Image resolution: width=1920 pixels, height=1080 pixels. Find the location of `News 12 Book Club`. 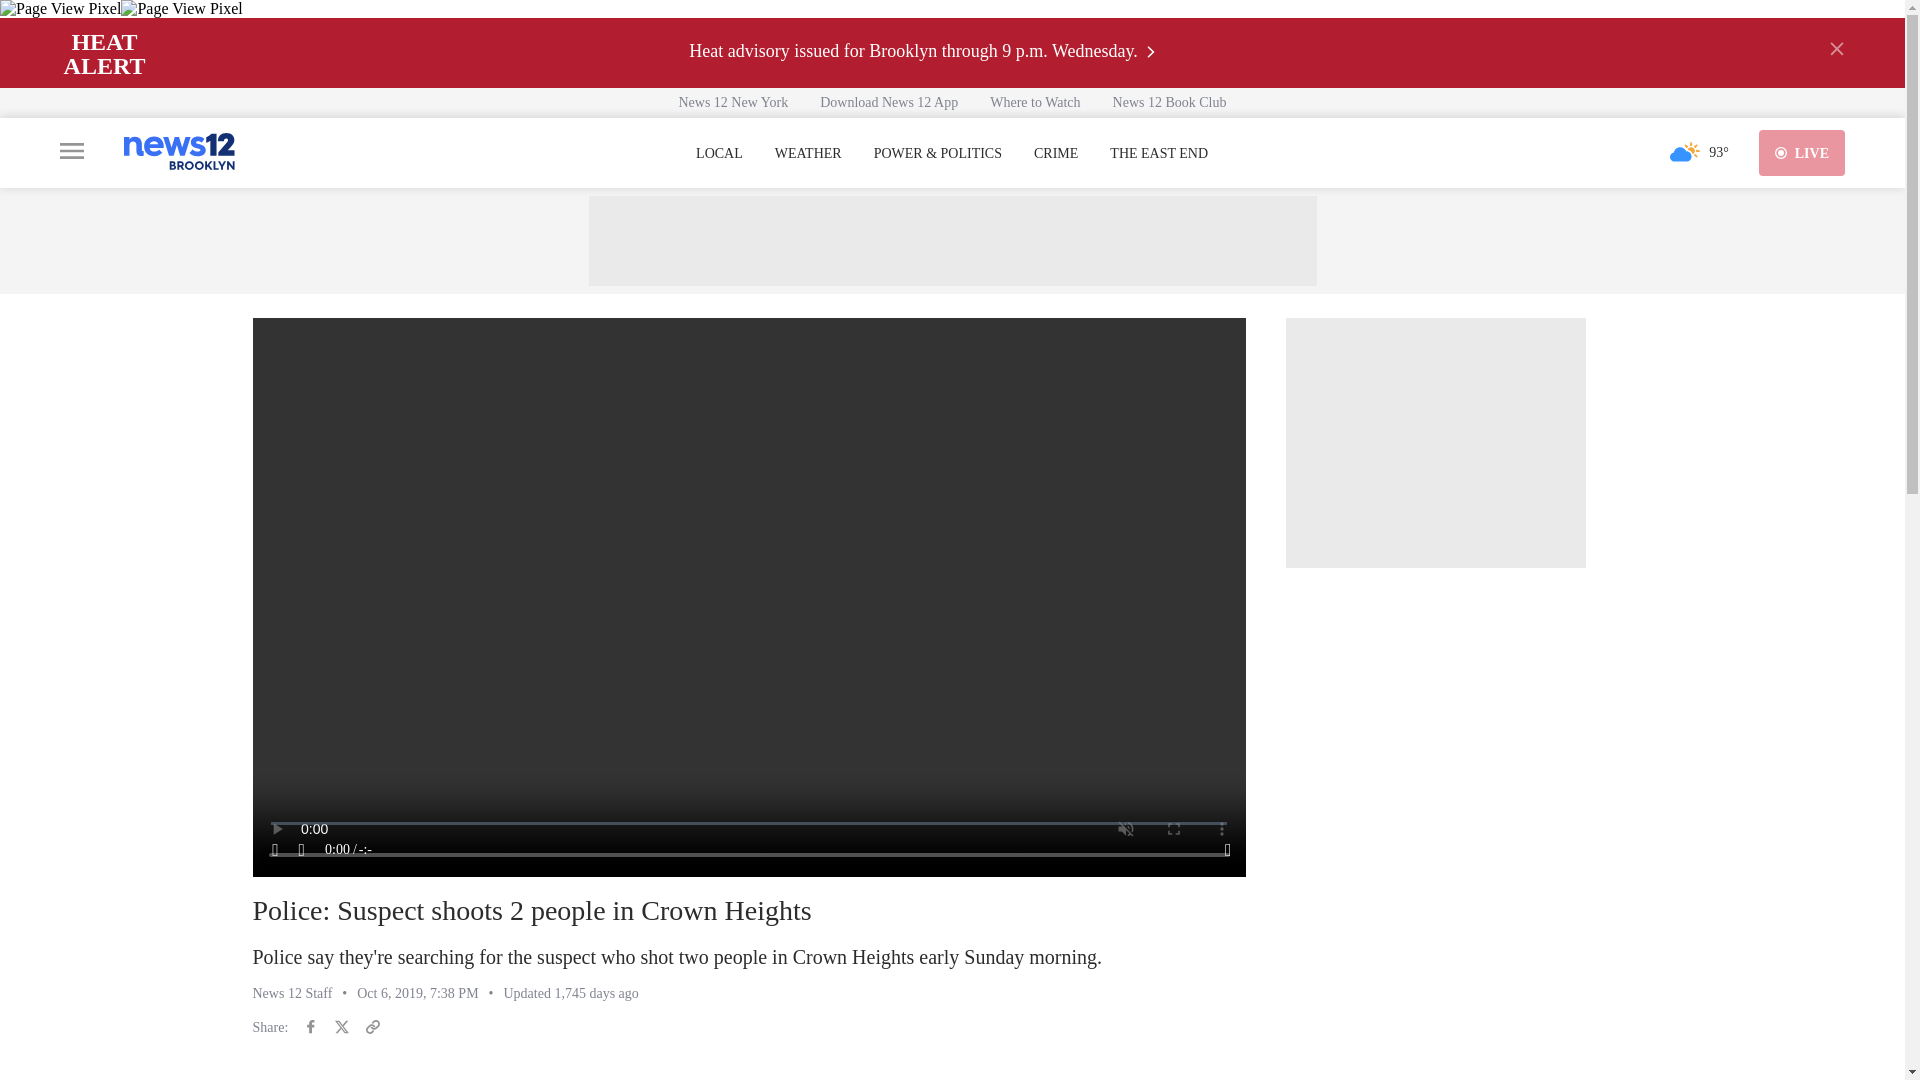

News 12 Book Club is located at coordinates (1169, 102).